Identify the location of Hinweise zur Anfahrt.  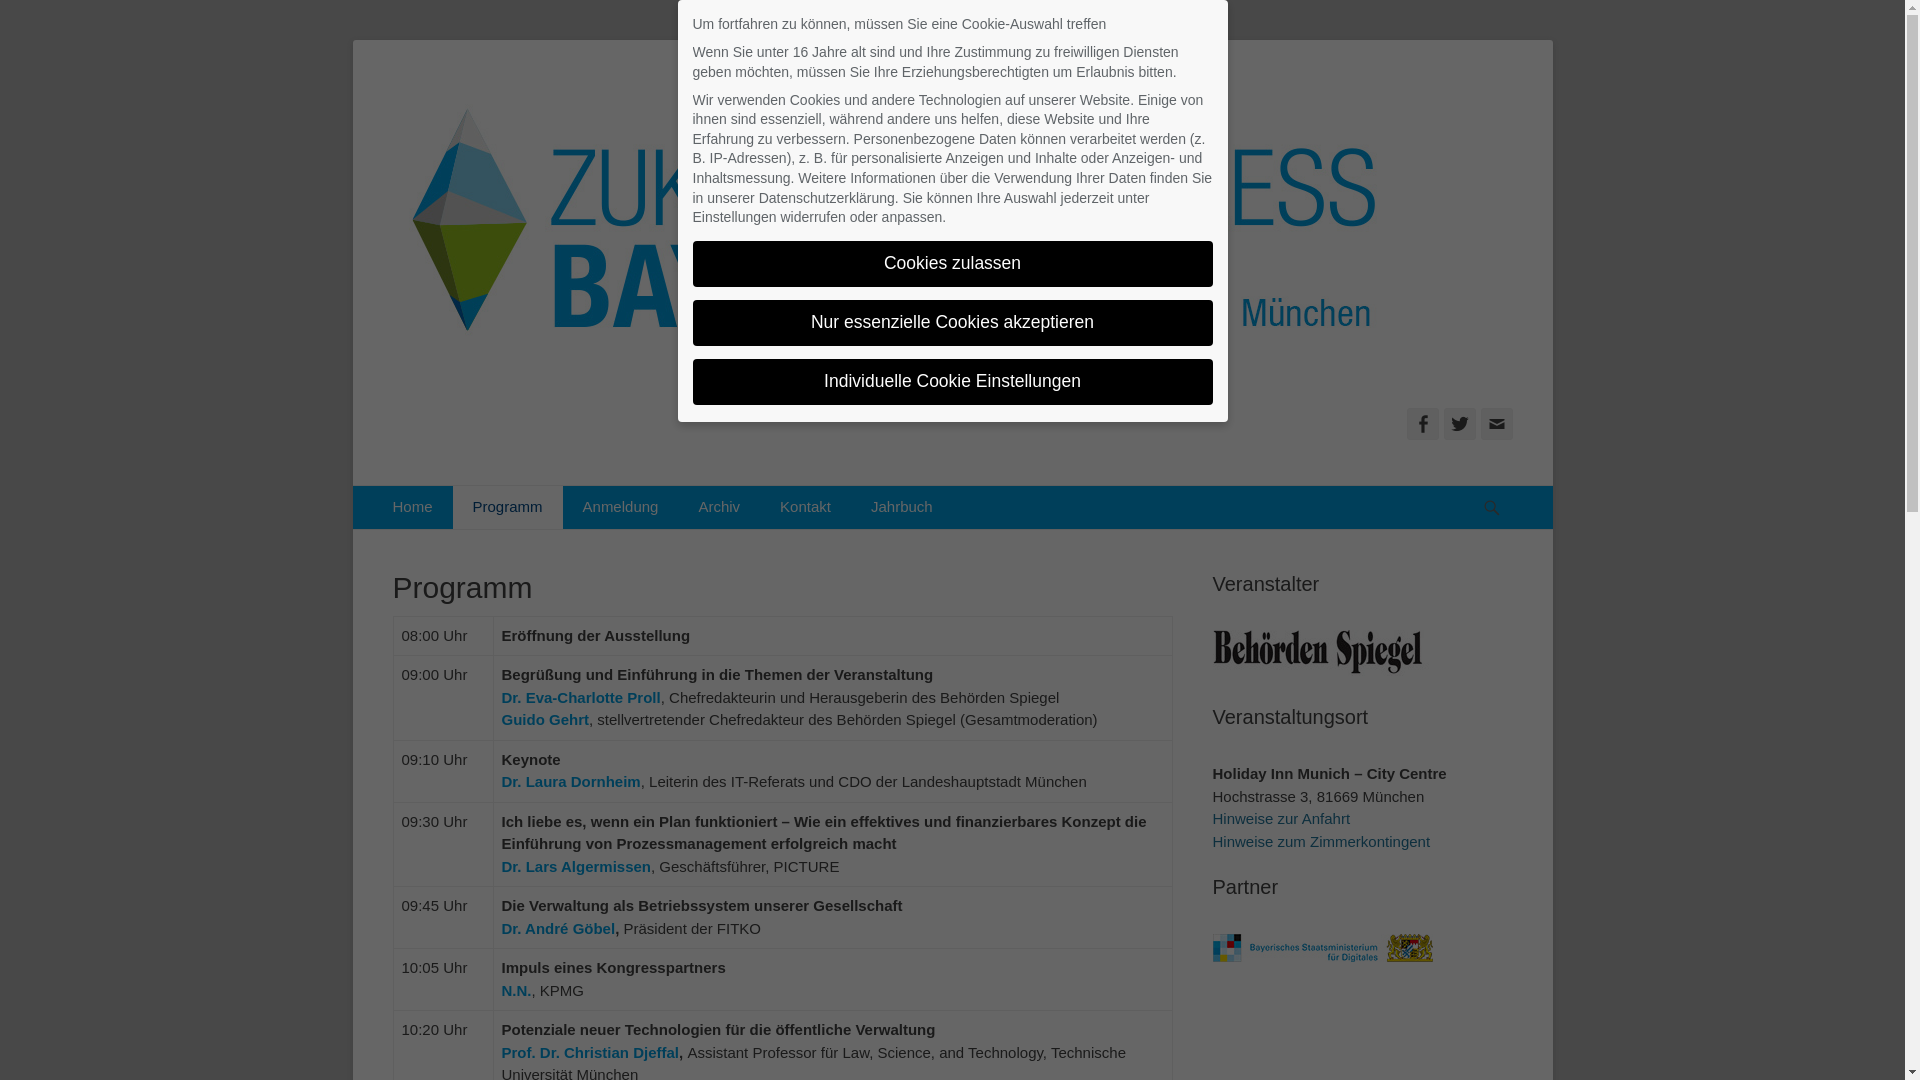
(1281, 818).